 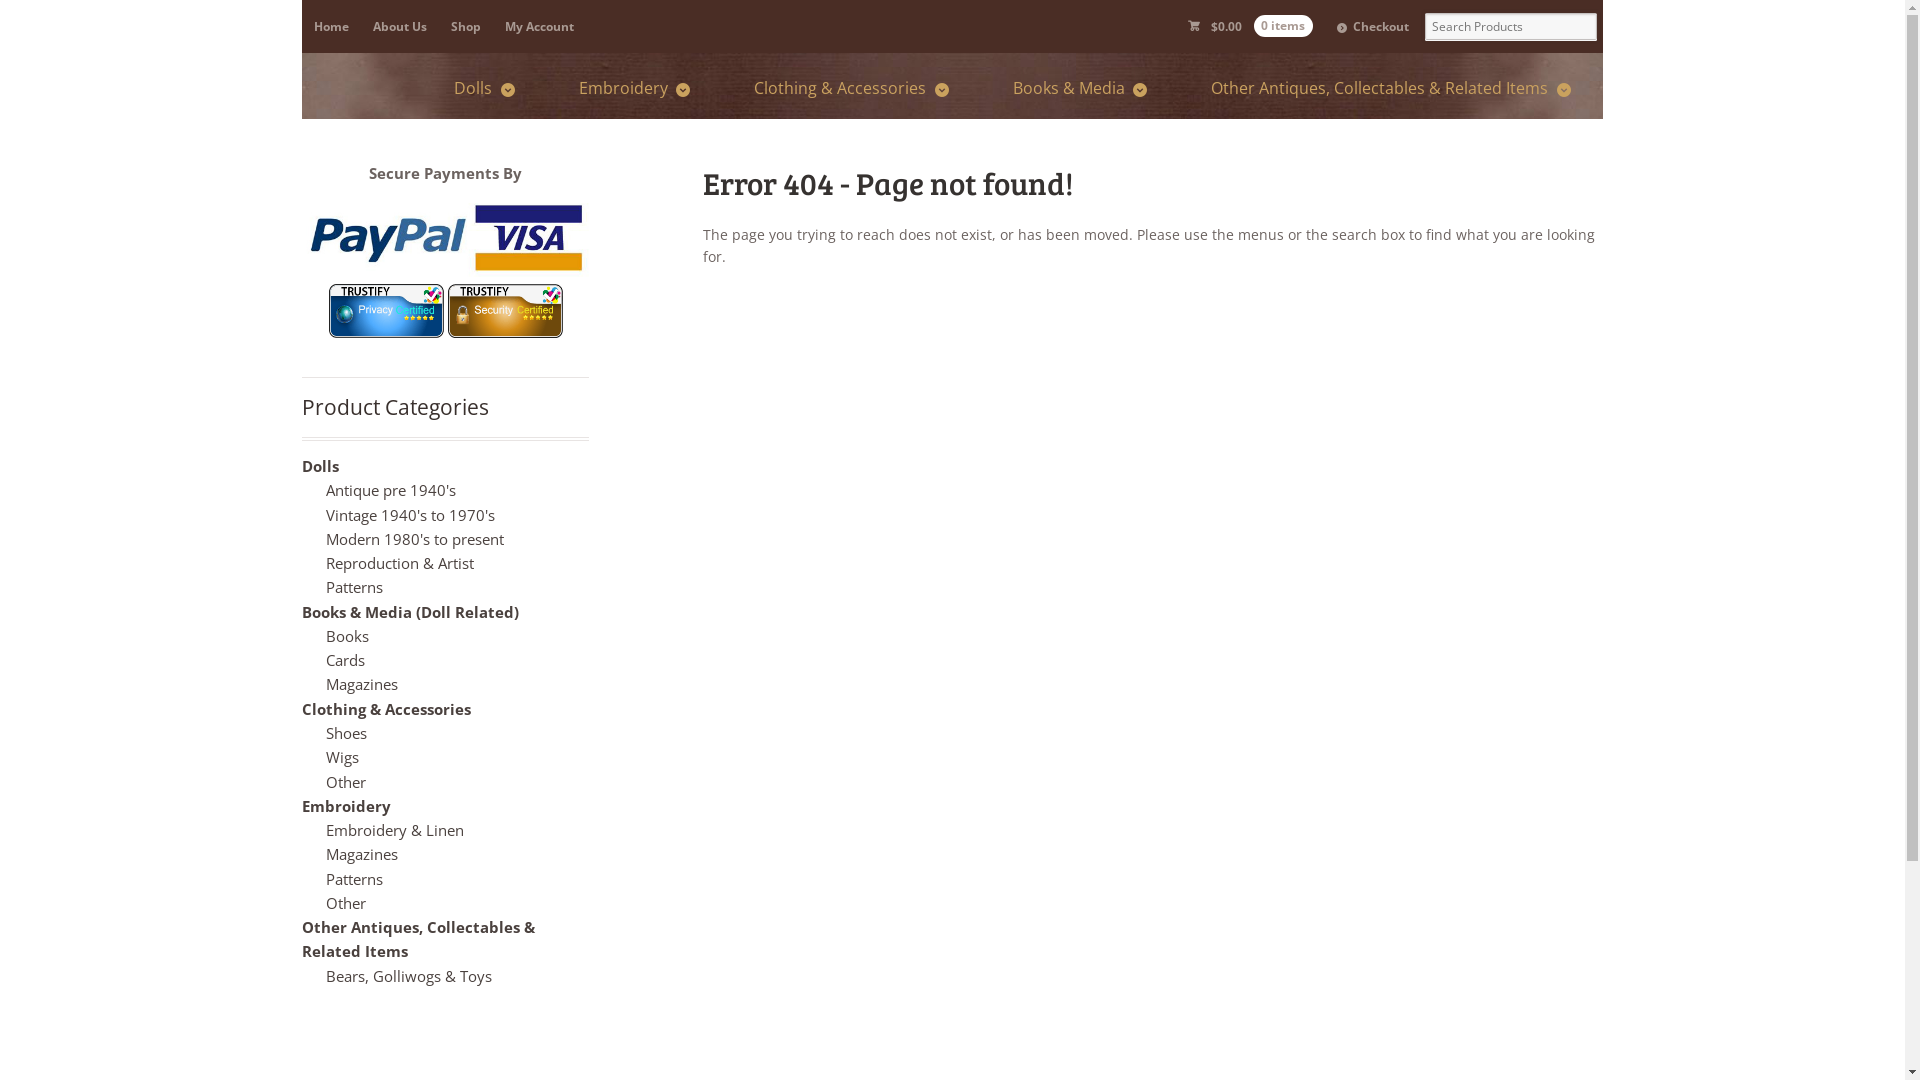 I want to click on About Us, so click(x=400, y=26).